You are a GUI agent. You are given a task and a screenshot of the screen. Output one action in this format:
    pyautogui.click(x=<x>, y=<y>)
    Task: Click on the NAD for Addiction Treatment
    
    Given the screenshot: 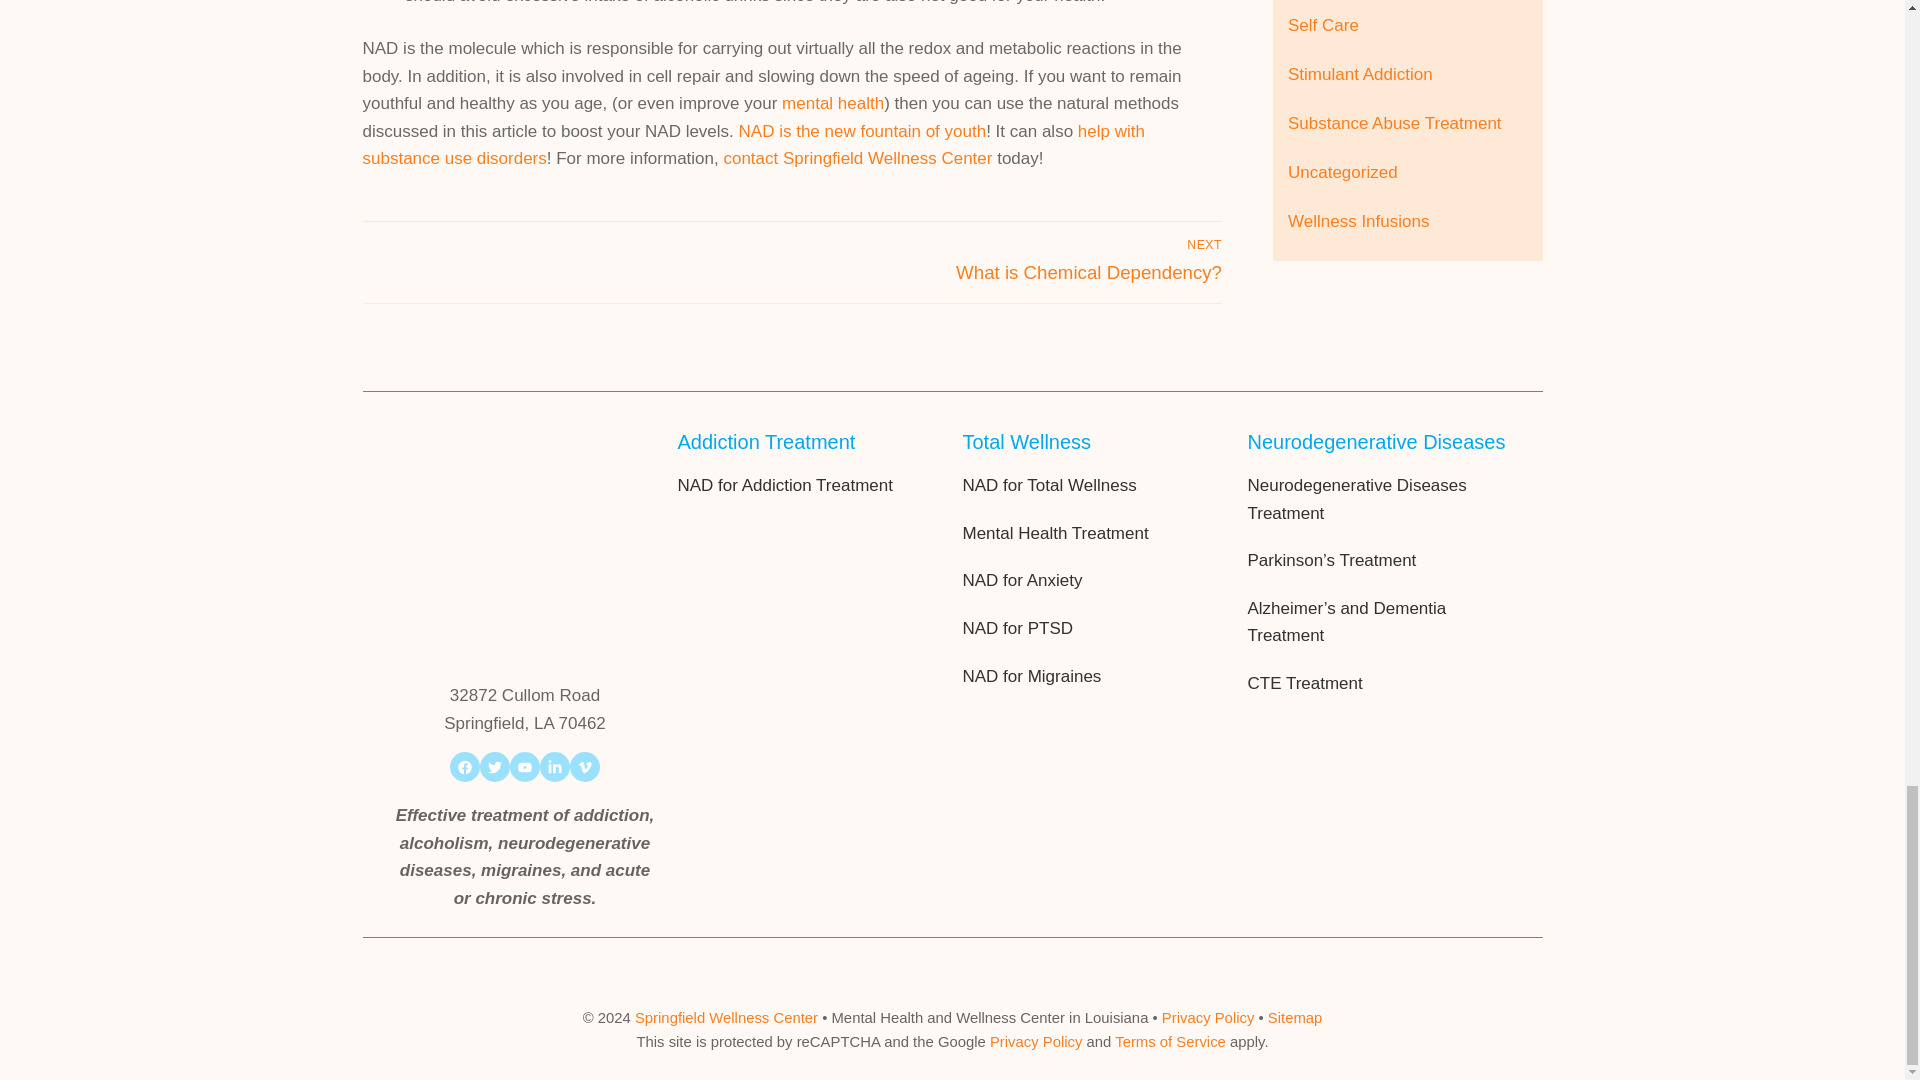 What is the action you would take?
    pyautogui.click(x=784, y=486)
    